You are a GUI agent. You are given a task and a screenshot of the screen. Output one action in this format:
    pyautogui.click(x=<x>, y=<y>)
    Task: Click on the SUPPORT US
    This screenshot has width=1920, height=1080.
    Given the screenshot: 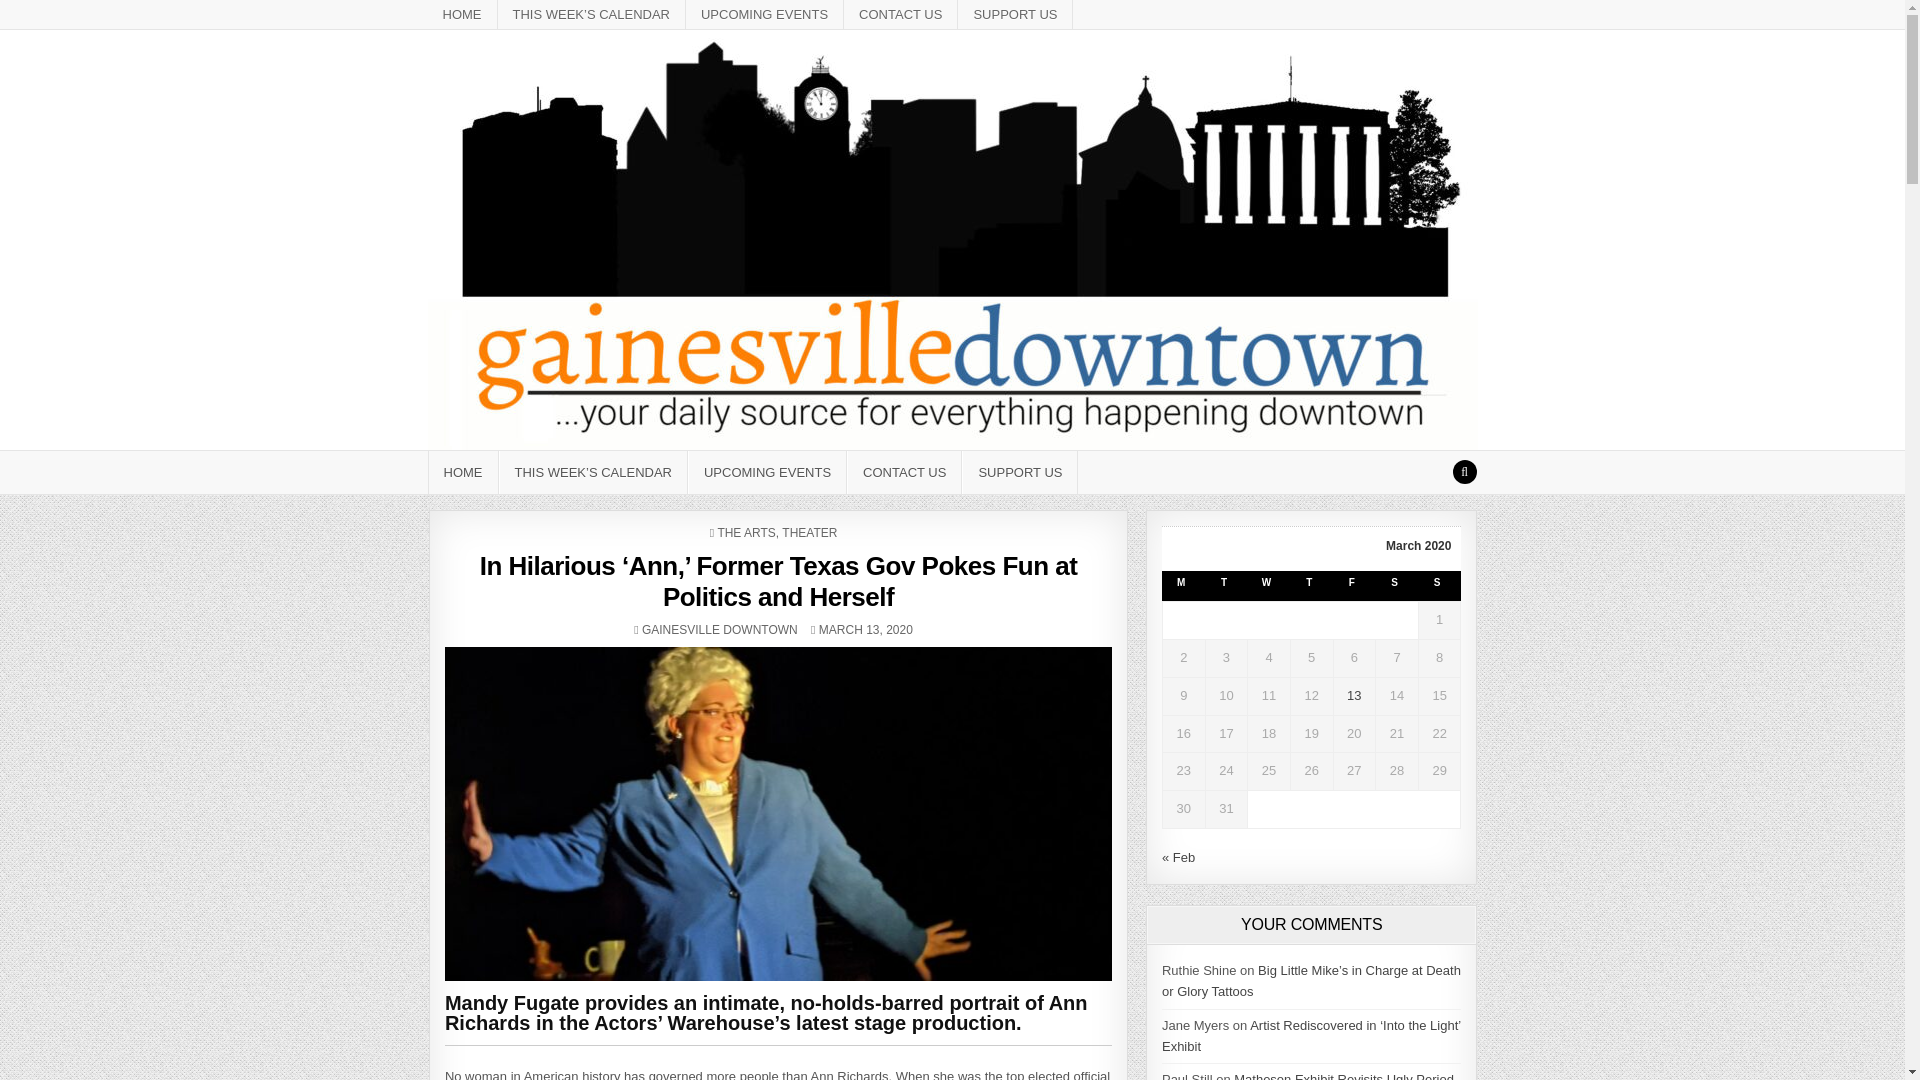 What is the action you would take?
    pyautogui.click(x=904, y=472)
    